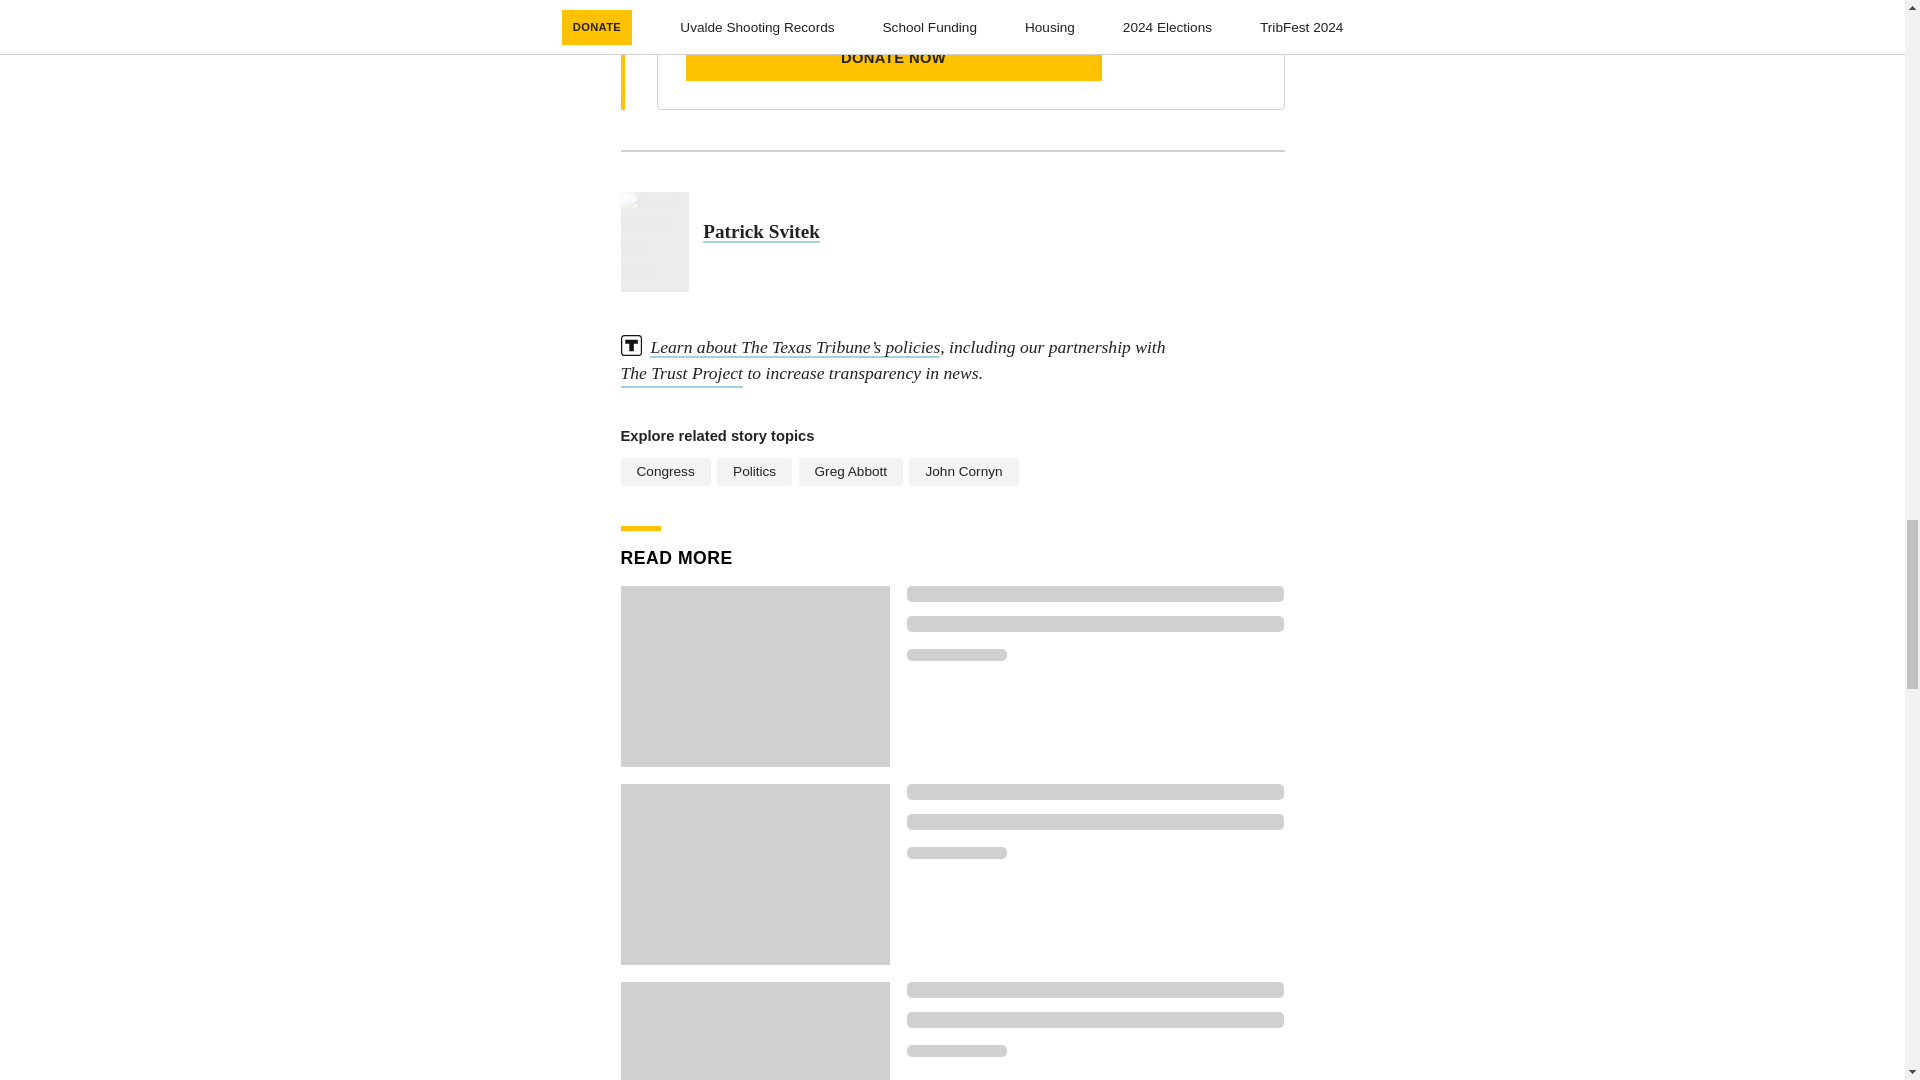  Describe the element at coordinates (1095, 792) in the screenshot. I see `Loading indicator` at that location.